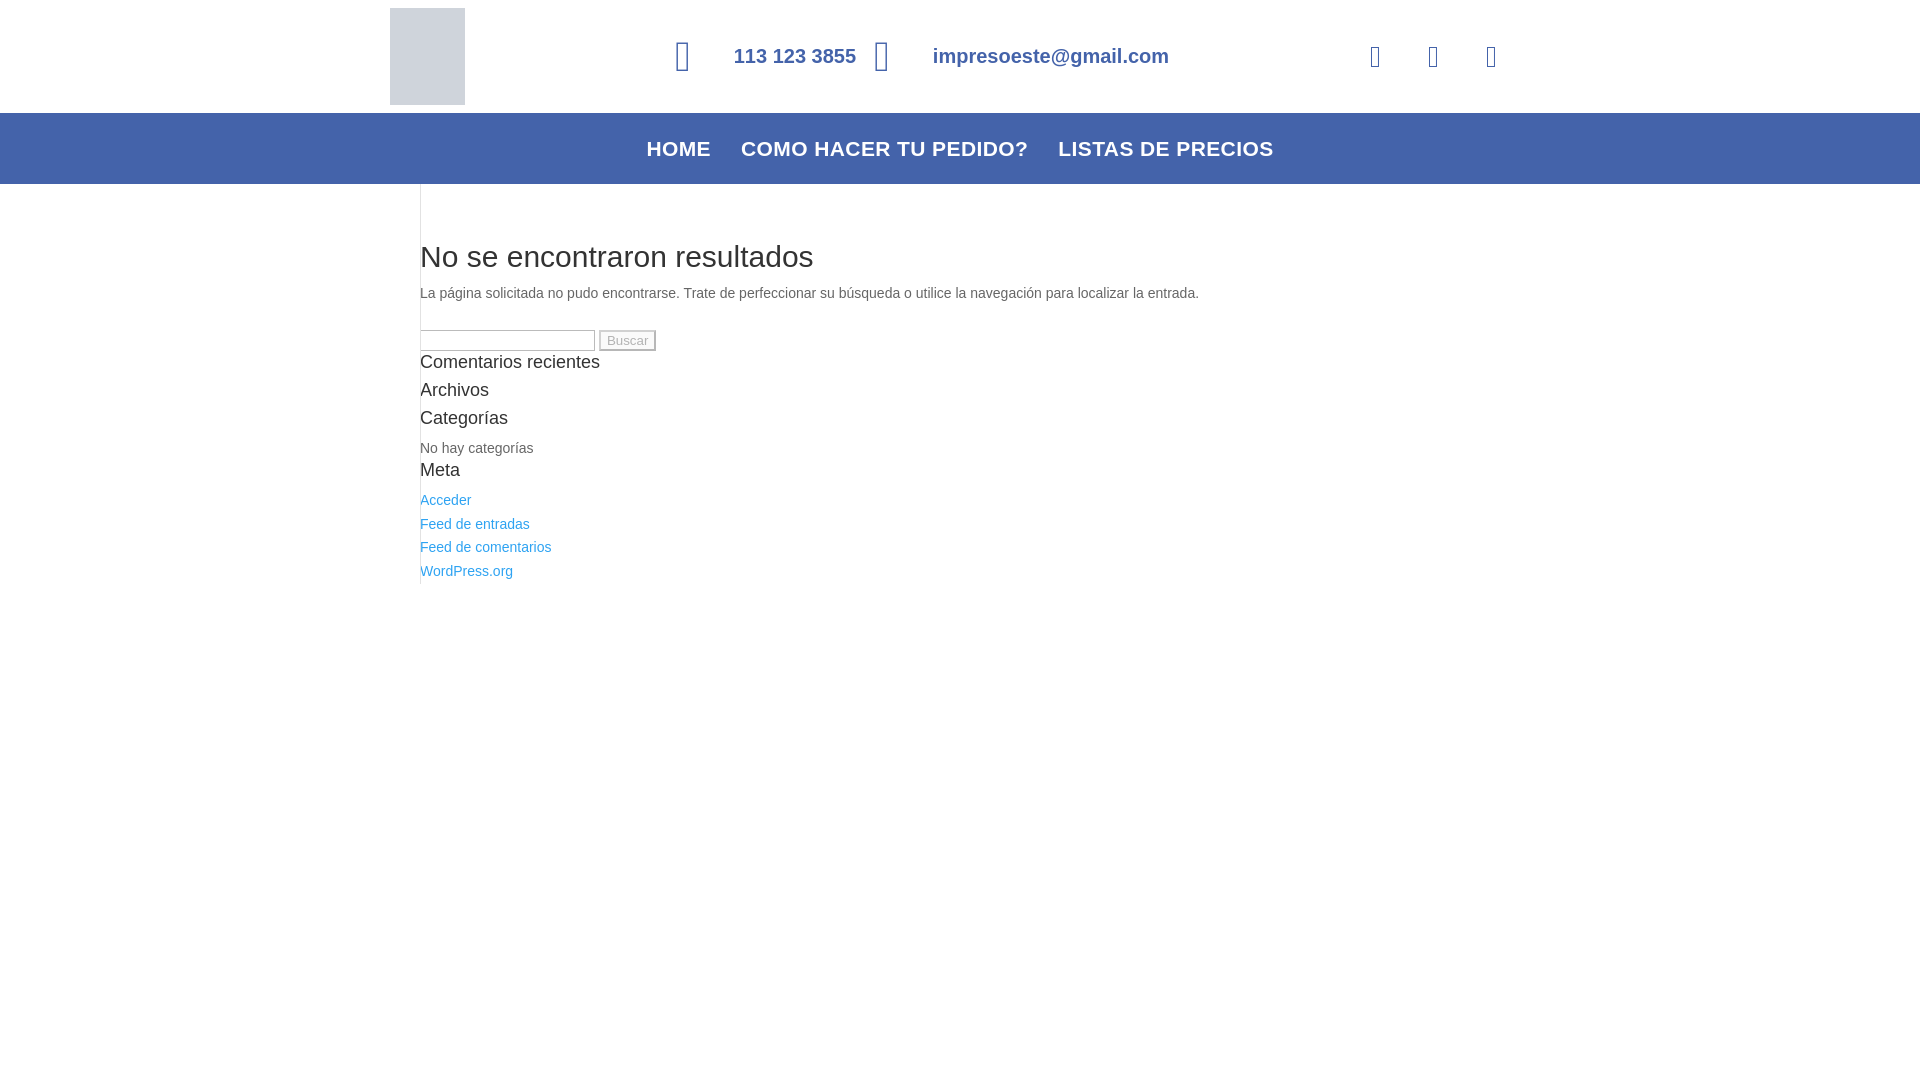 The height and width of the screenshot is (1080, 1920). I want to click on Feed de comentarios, so click(486, 546).